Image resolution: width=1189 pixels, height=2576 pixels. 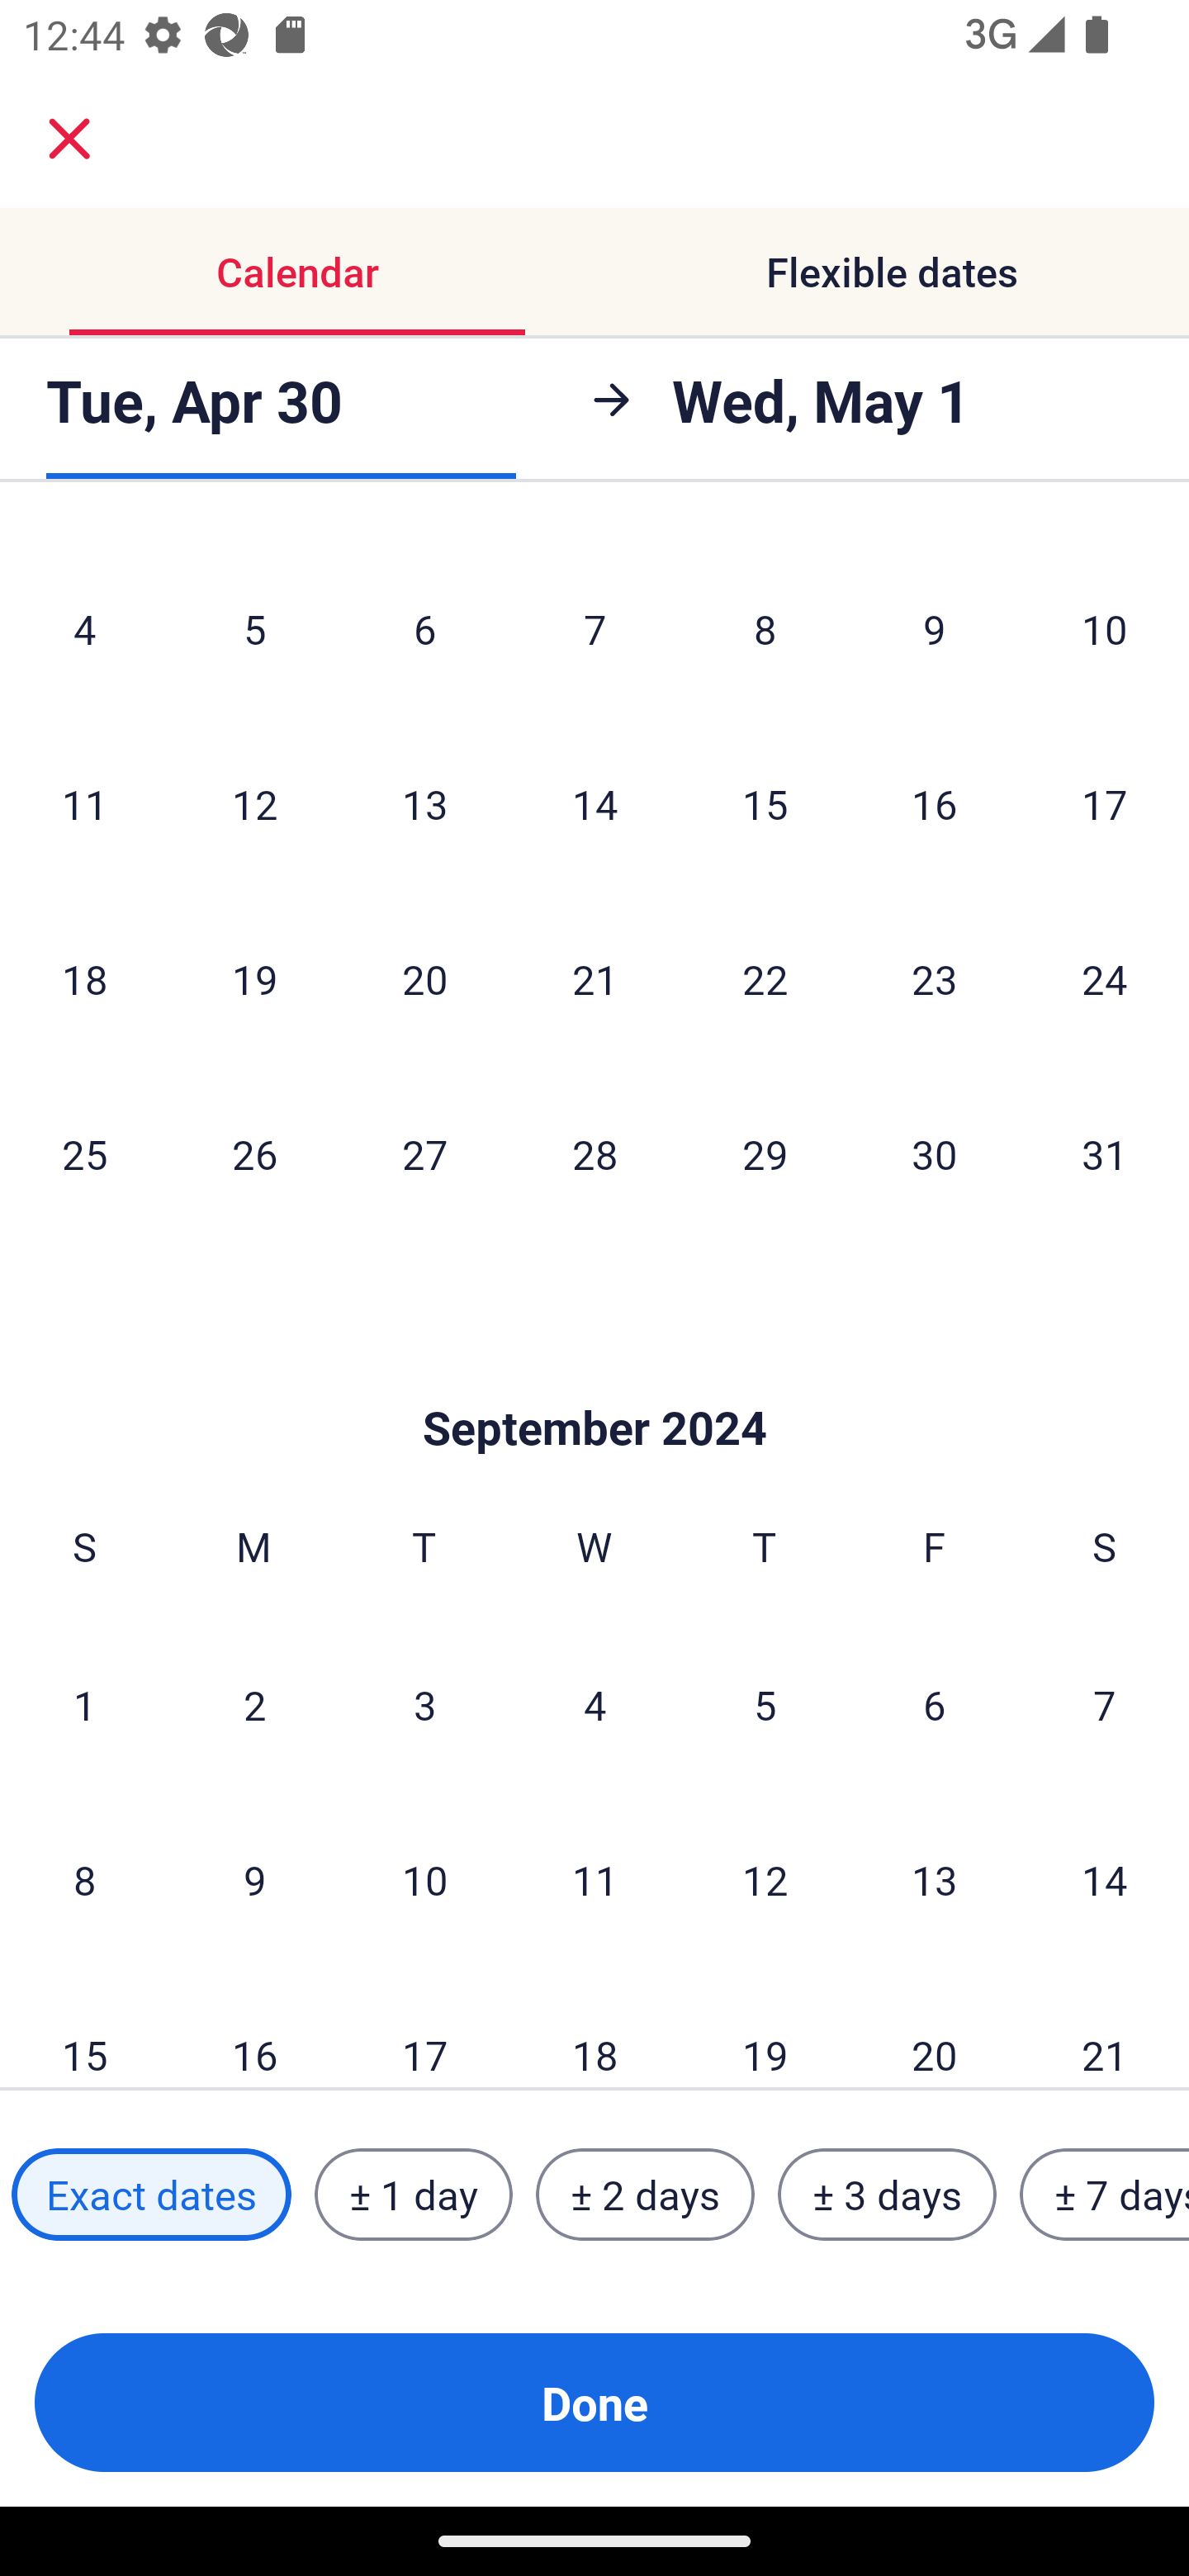 I want to click on Done, so click(x=594, y=2403).